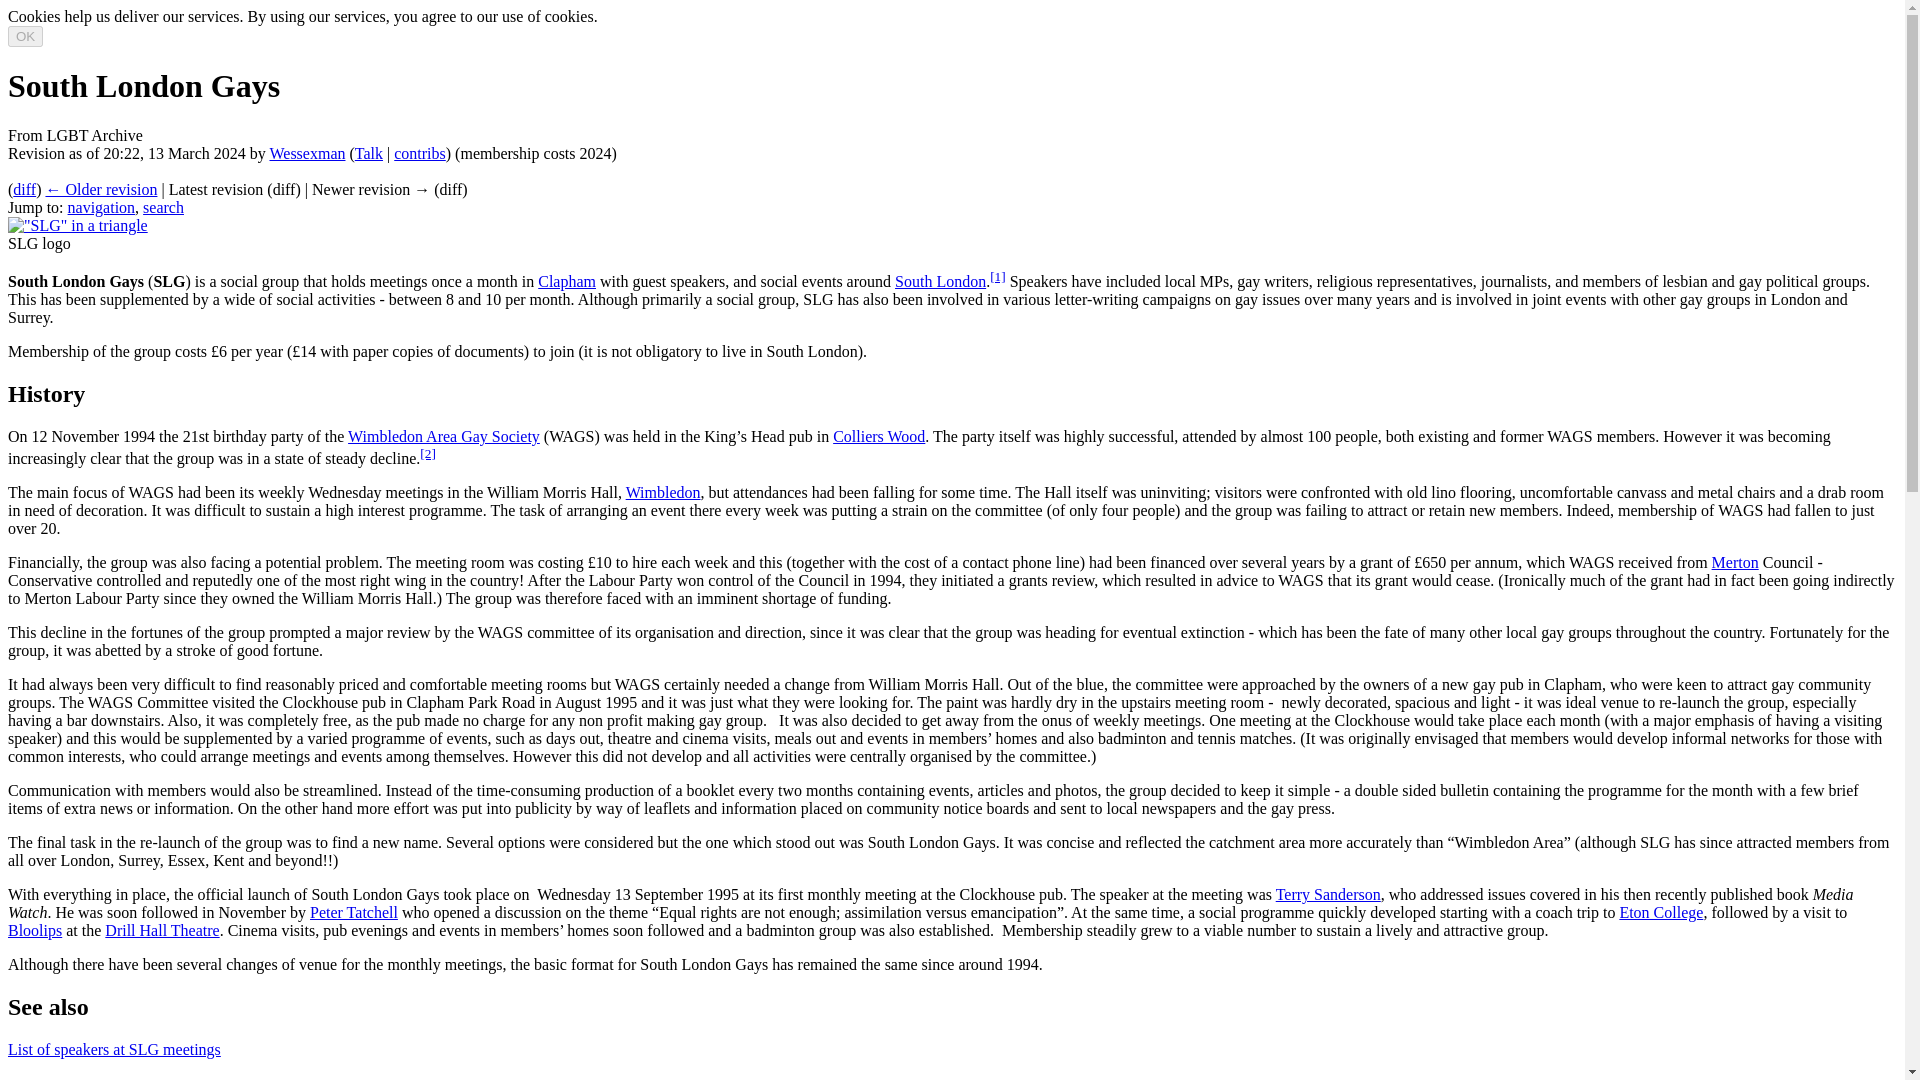  What do you see at coordinates (114, 1050) in the screenshot?
I see `List of speakers at SLG meetings` at bounding box center [114, 1050].